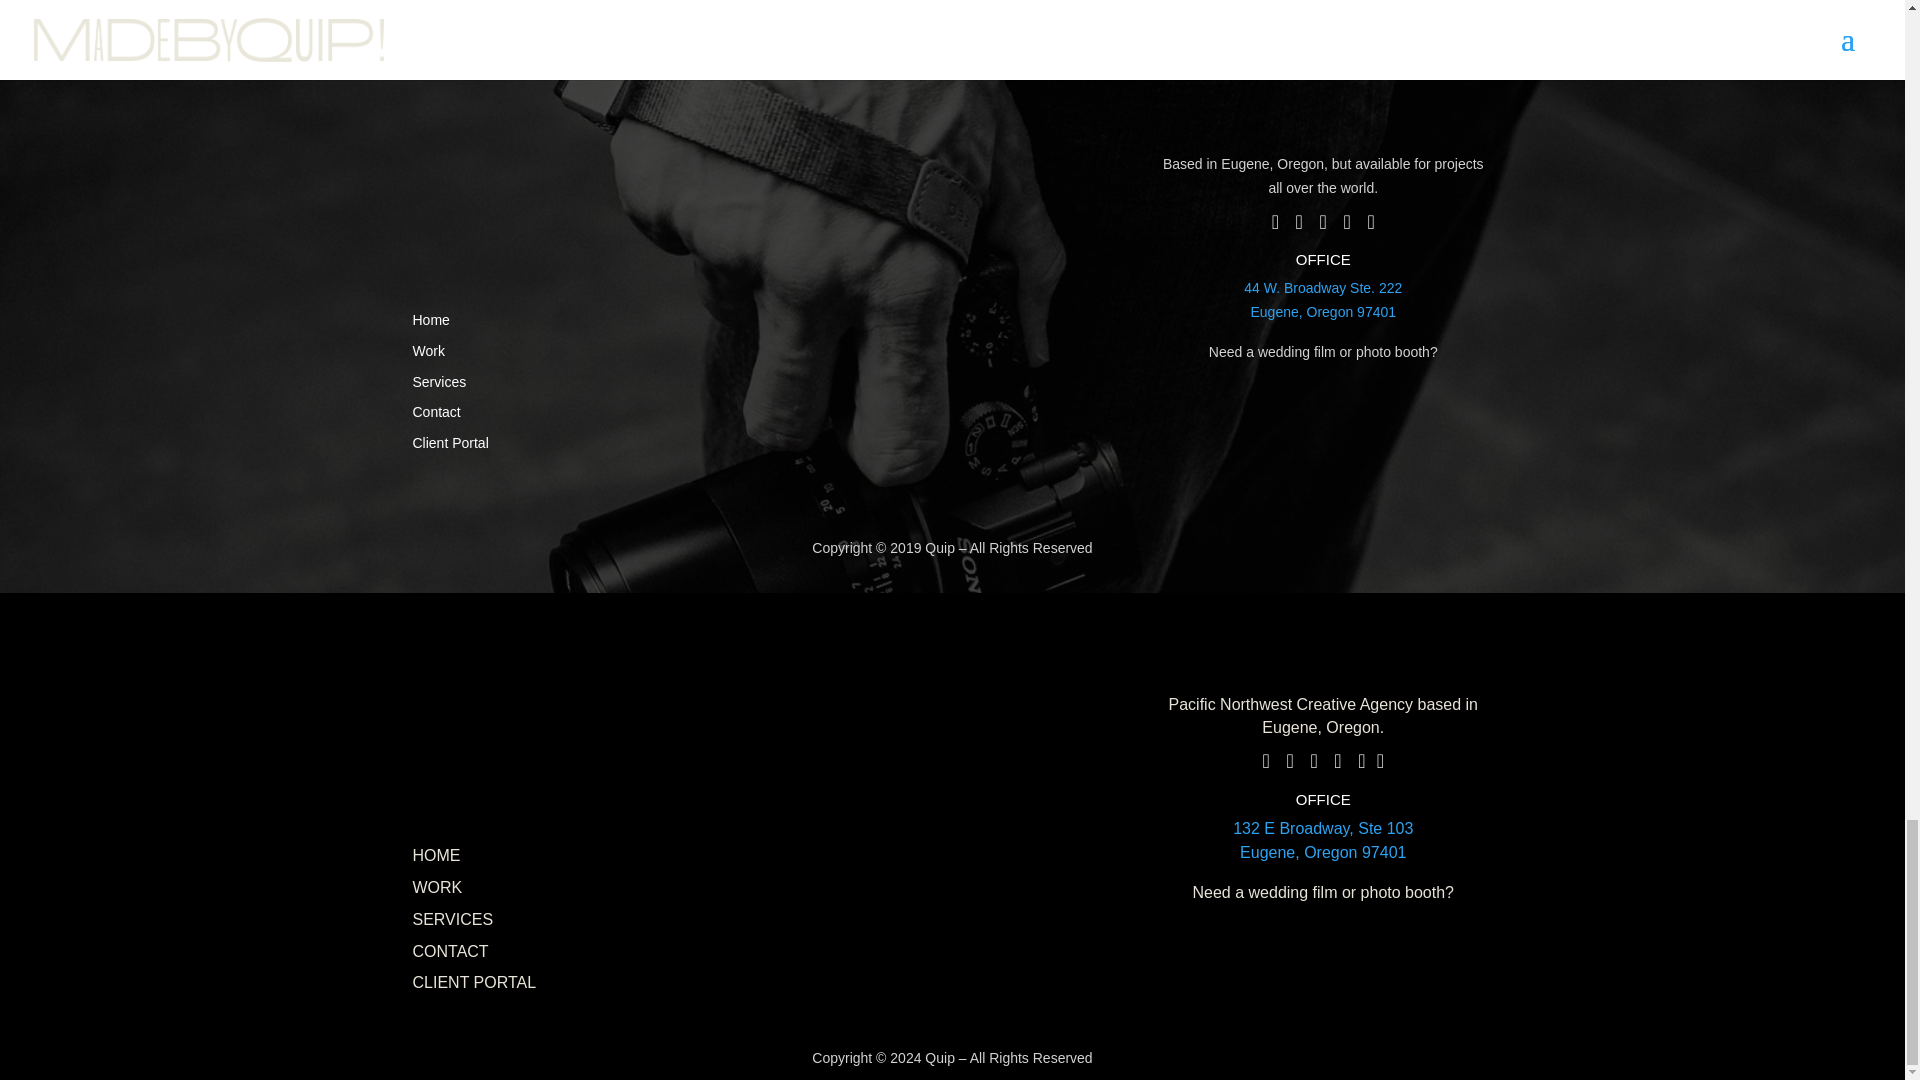 The image size is (1920, 1080). Describe the element at coordinates (1322, 299) in the screenshot. I see `Contact` at that location.